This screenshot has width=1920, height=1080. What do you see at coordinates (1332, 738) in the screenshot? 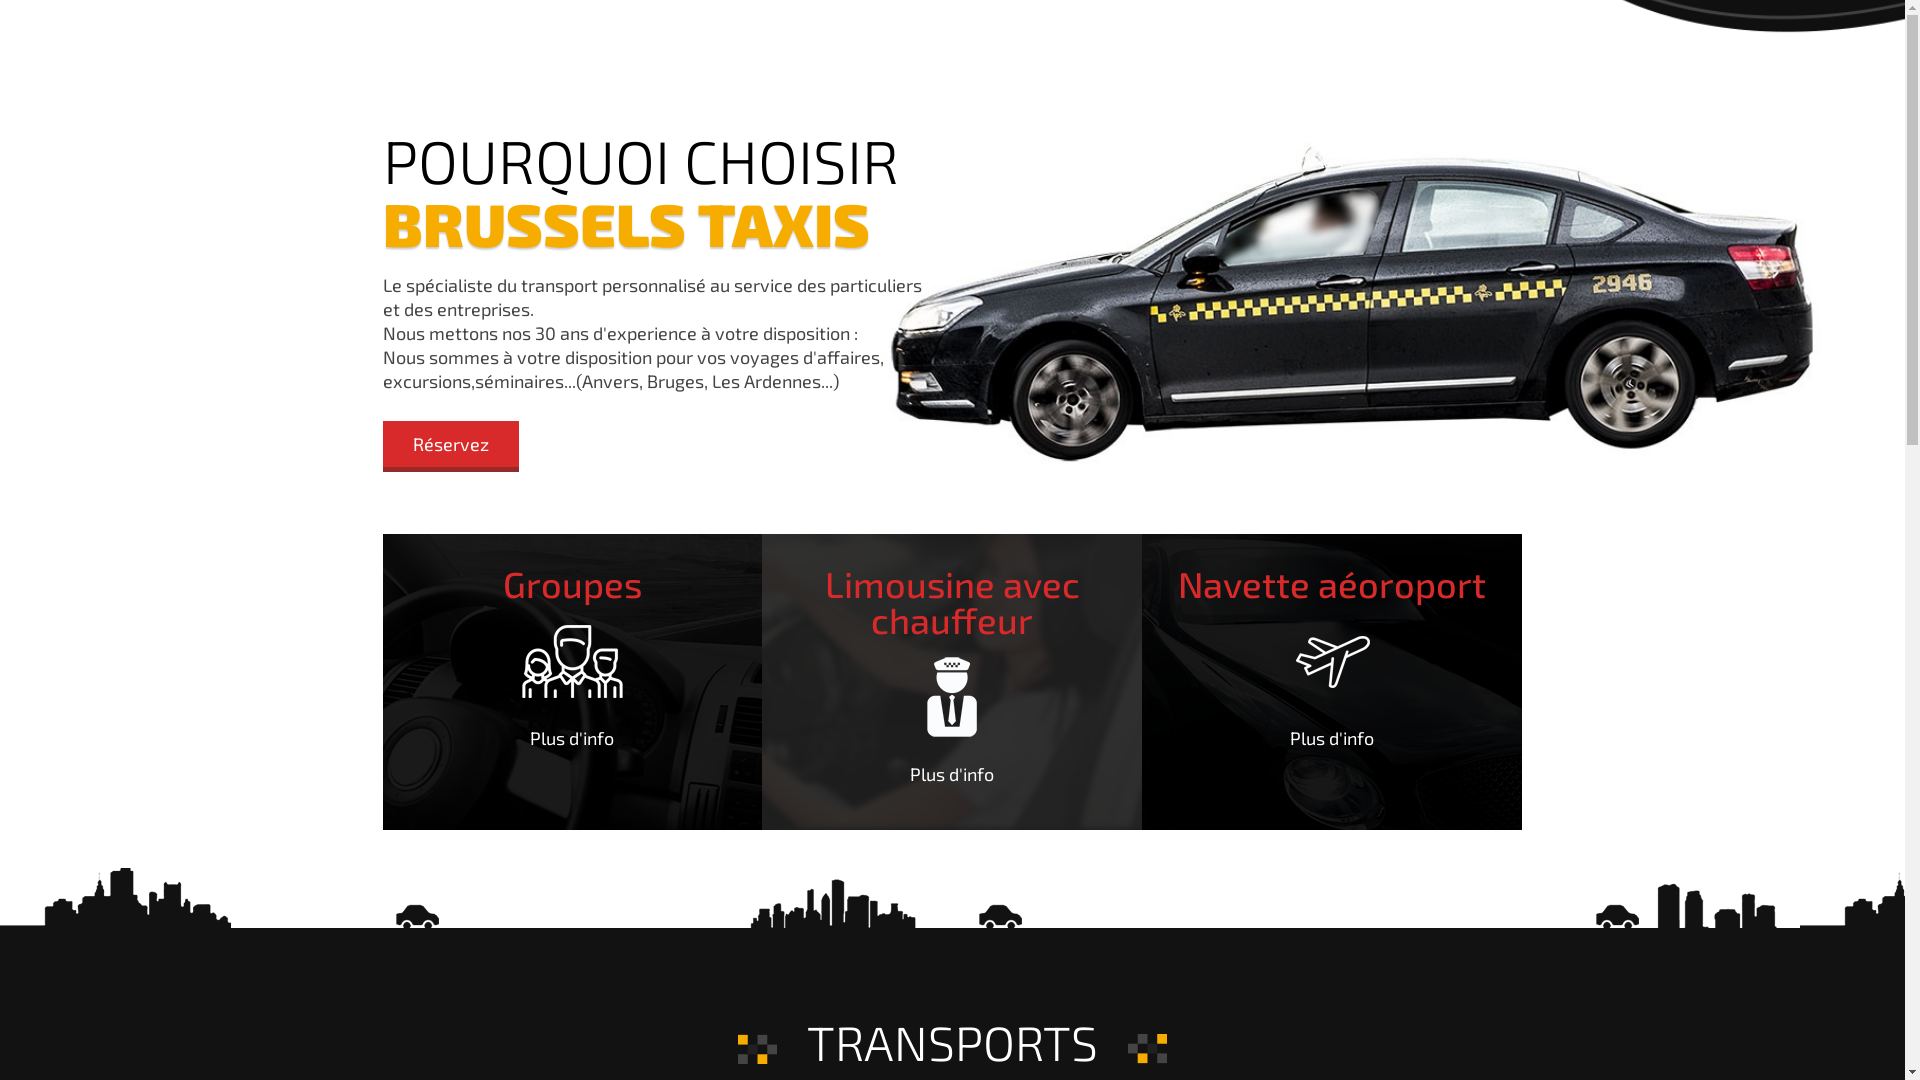
I see `Plus d'info` at bounding box center [1332, 738].